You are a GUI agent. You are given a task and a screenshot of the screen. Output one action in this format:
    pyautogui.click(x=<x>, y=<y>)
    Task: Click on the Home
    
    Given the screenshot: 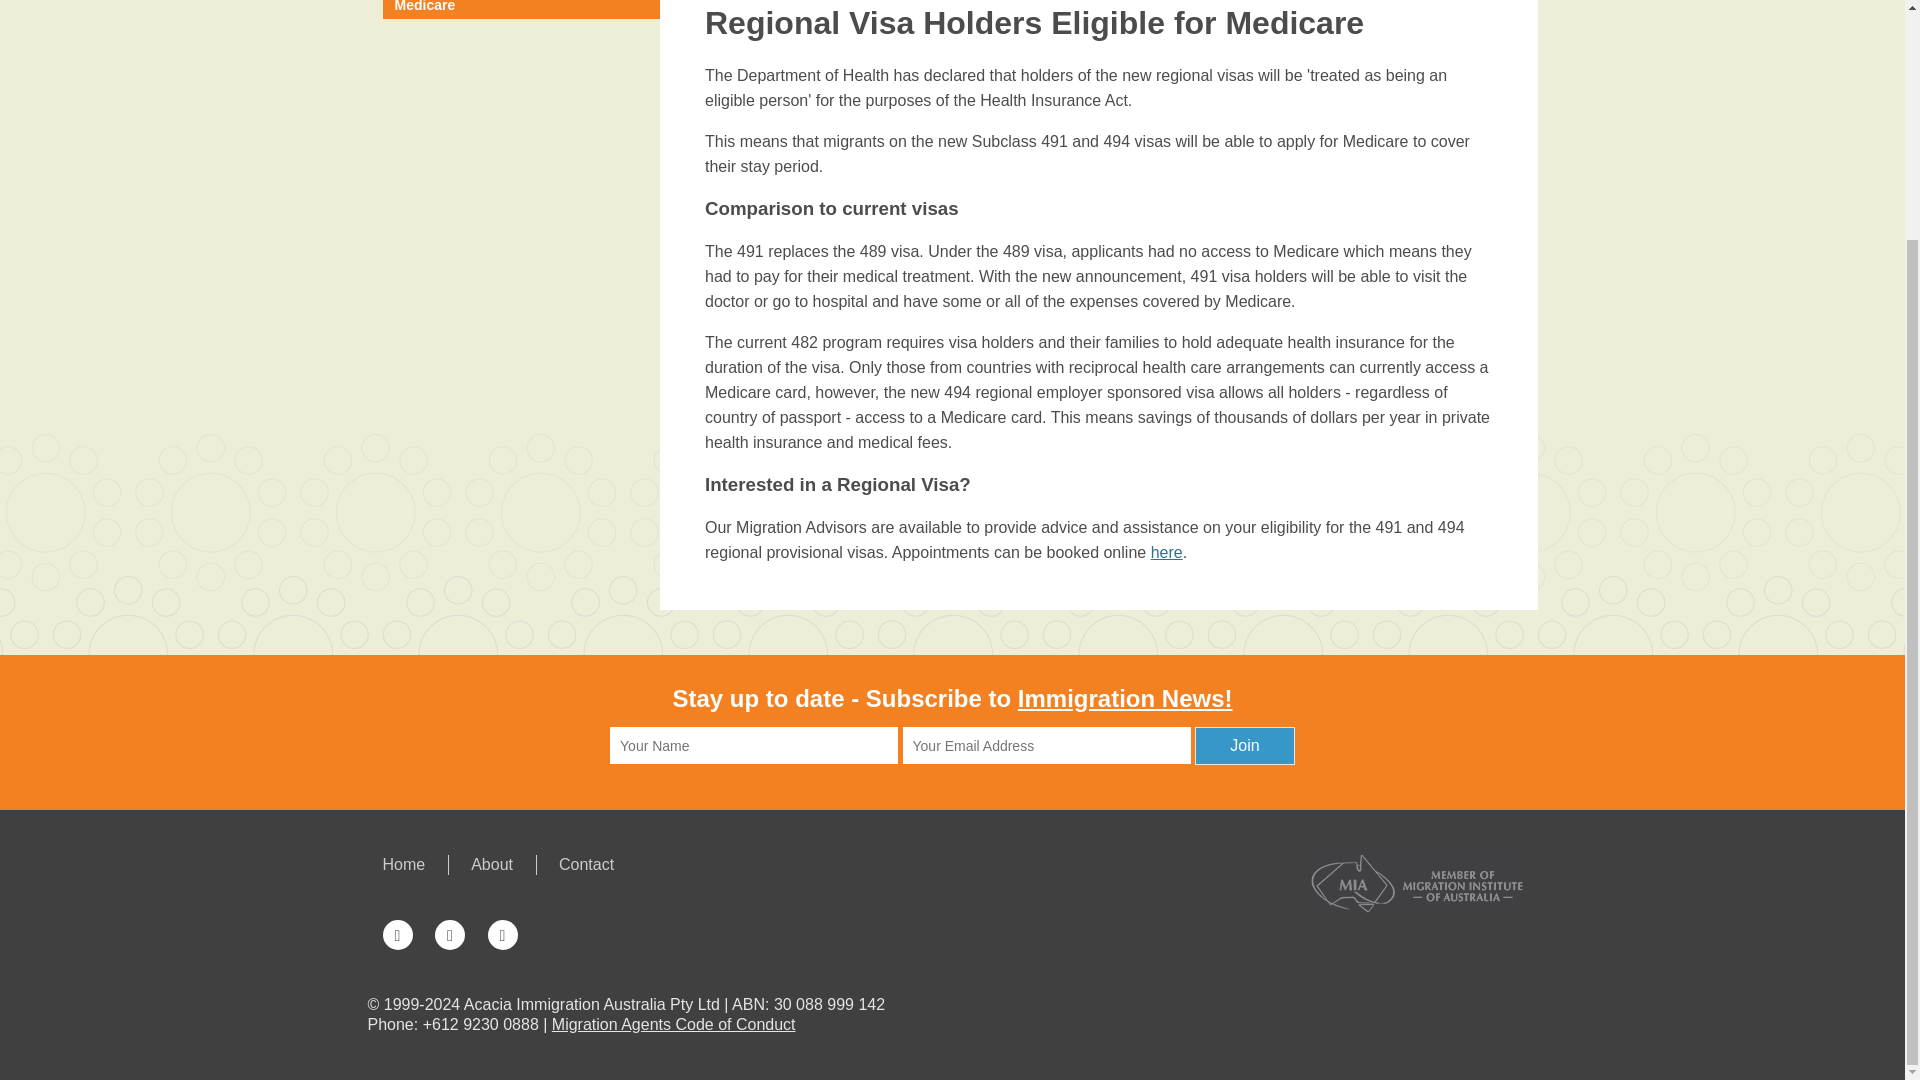 What is the action you would take?
    pyautogui.click(x=414, y=864)
    